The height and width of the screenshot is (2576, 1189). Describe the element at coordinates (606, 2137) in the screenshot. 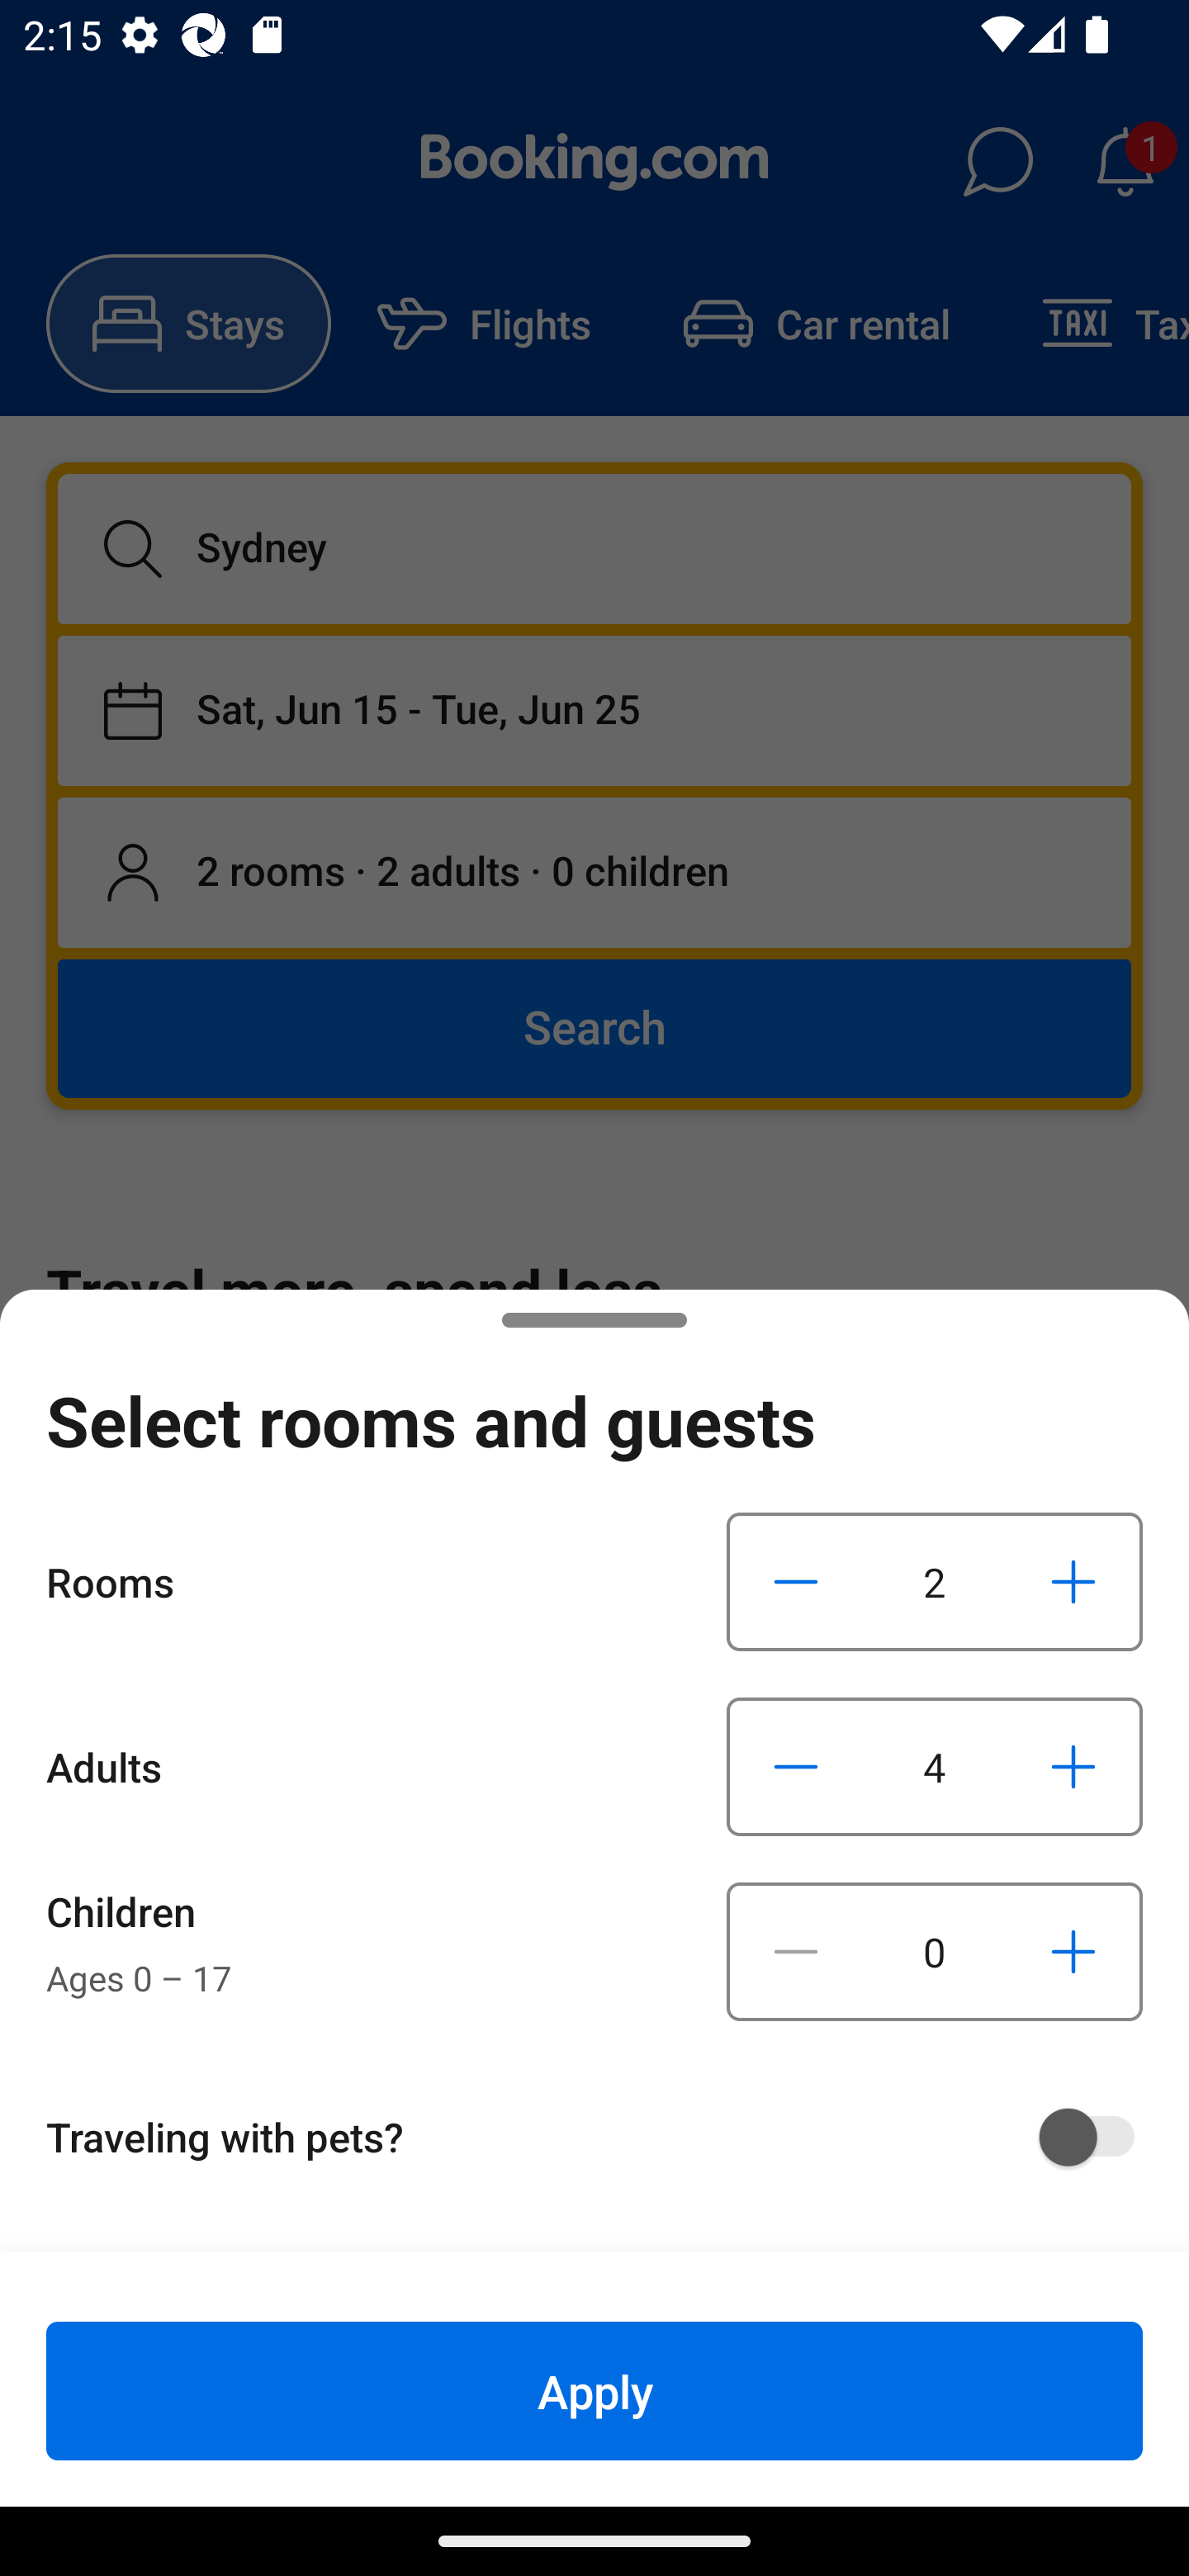

I see `Traveling with pets?` at that location.